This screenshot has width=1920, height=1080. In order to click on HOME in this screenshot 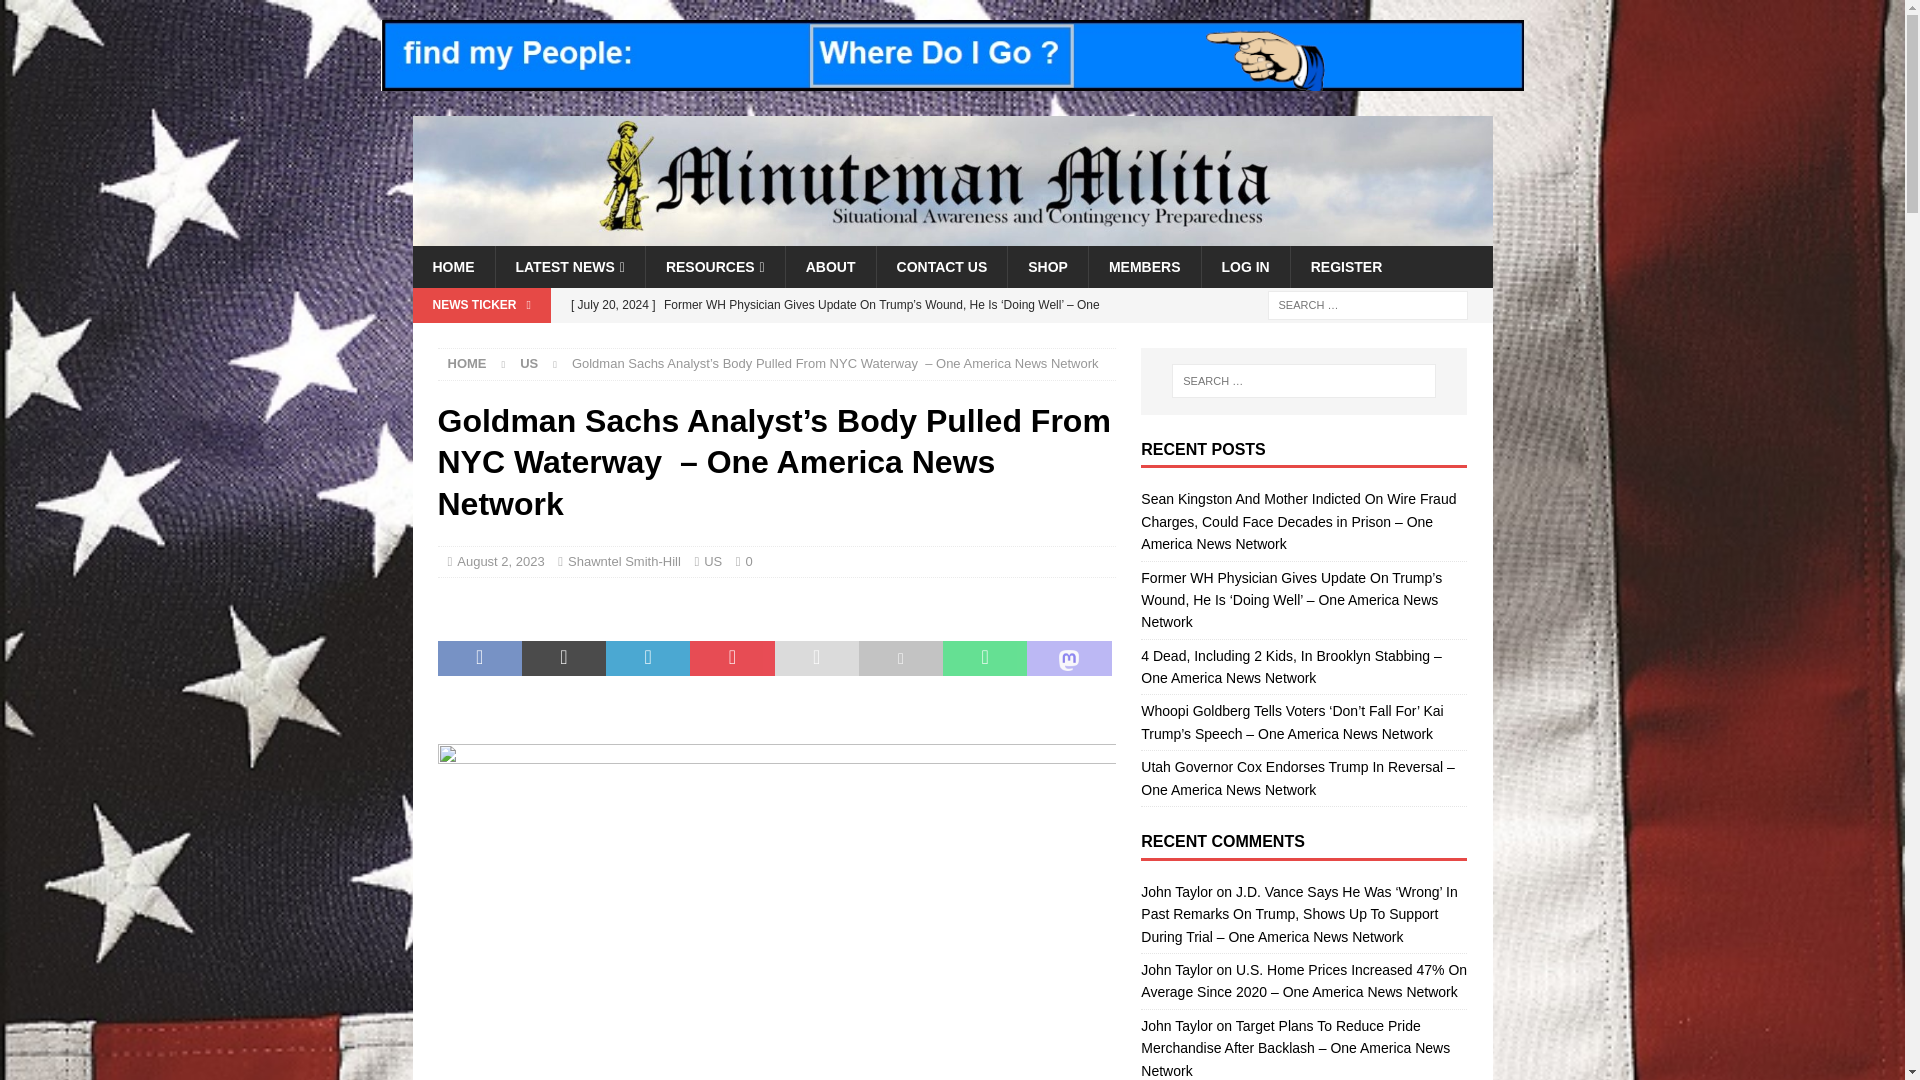, I will do `click(452, 267)`.